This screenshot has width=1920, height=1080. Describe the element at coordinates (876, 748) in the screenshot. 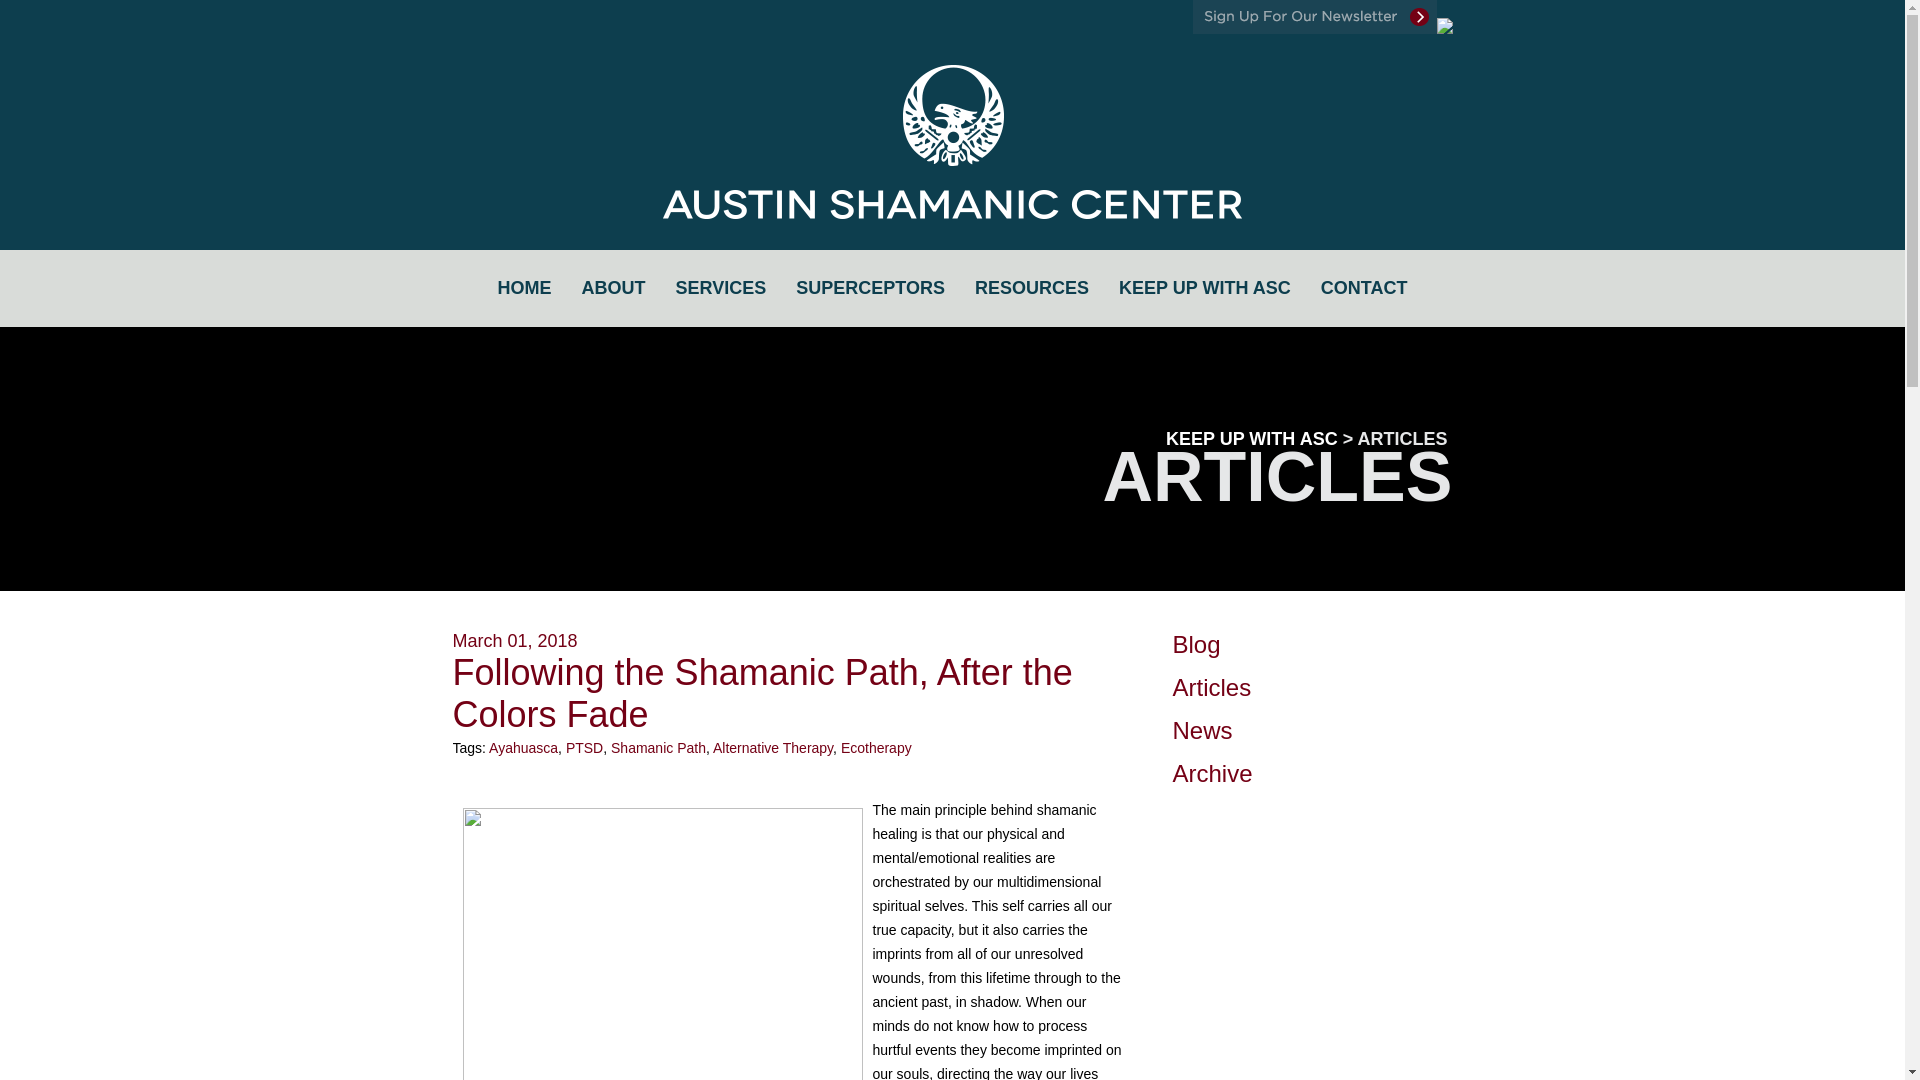

I see `Ecotherapy` at that location.